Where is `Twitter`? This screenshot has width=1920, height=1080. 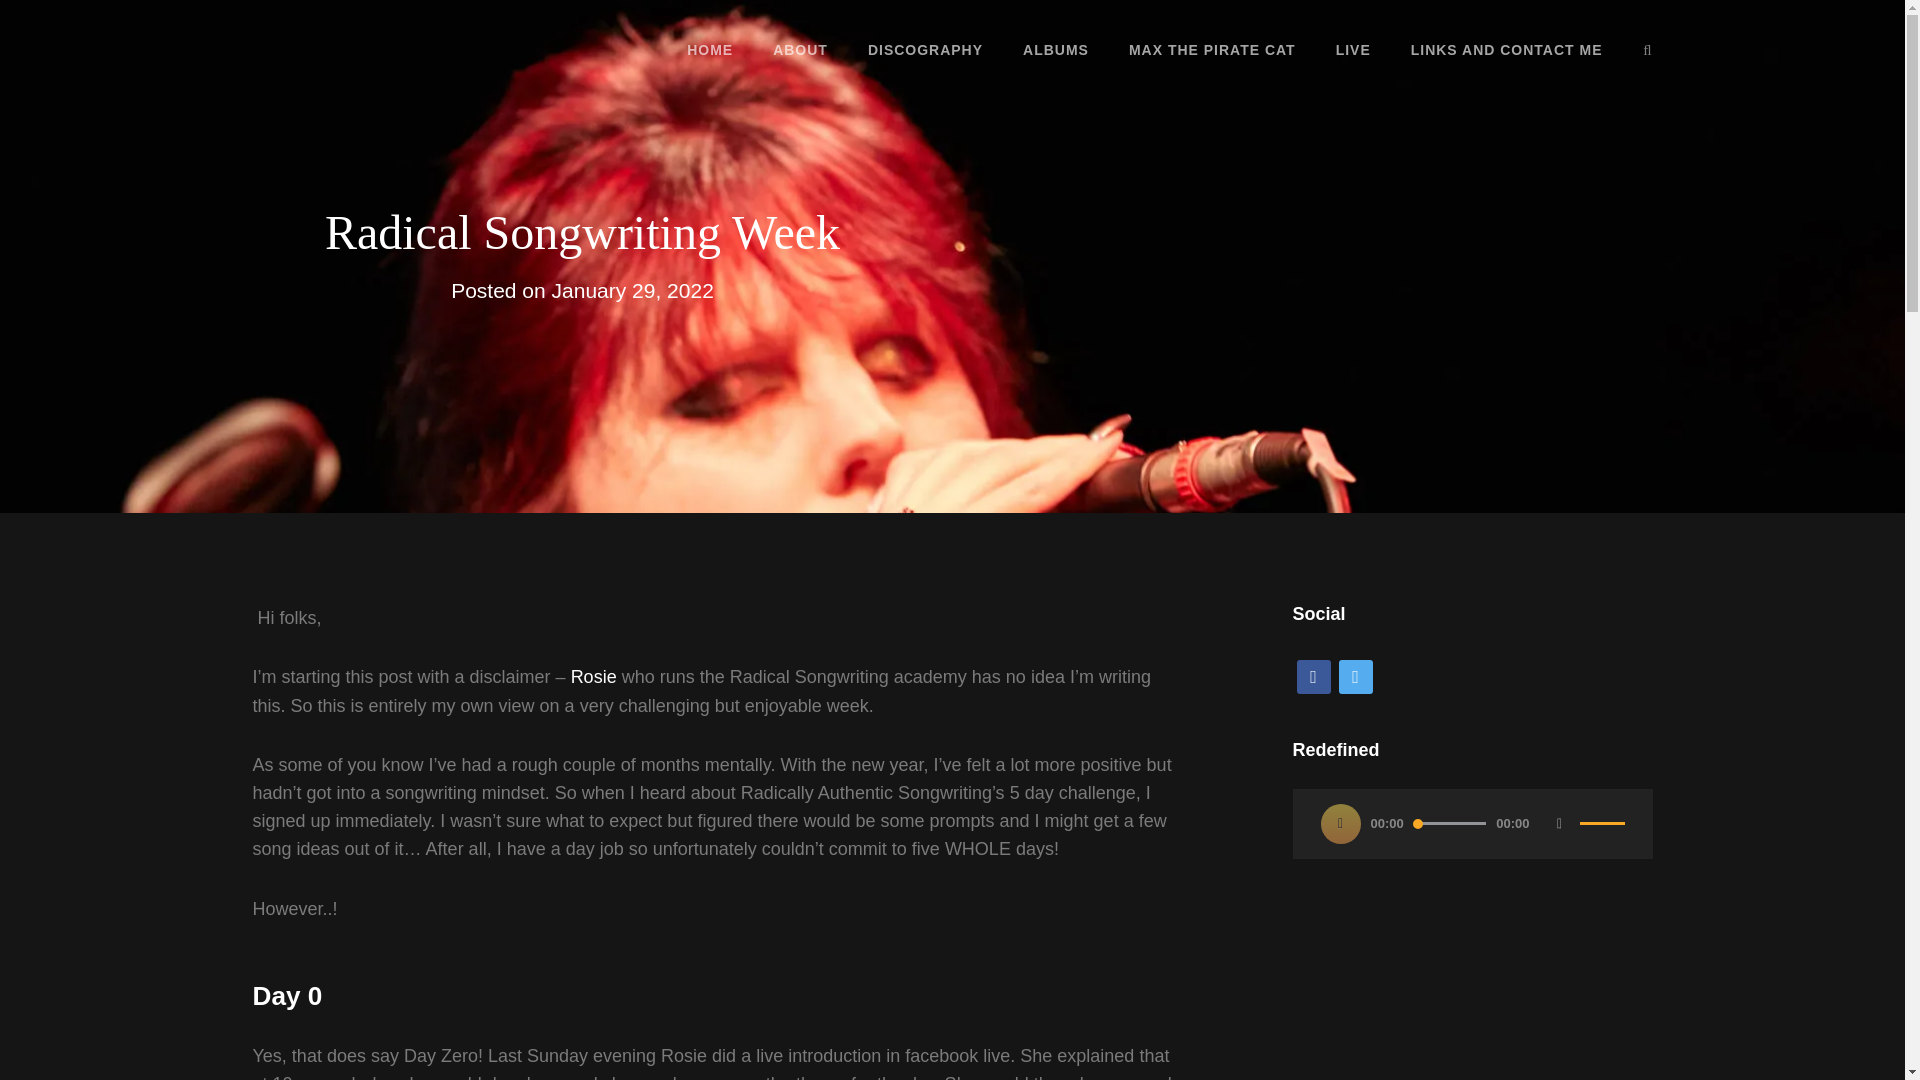
Twitter is located at coordinates (1355, 676).